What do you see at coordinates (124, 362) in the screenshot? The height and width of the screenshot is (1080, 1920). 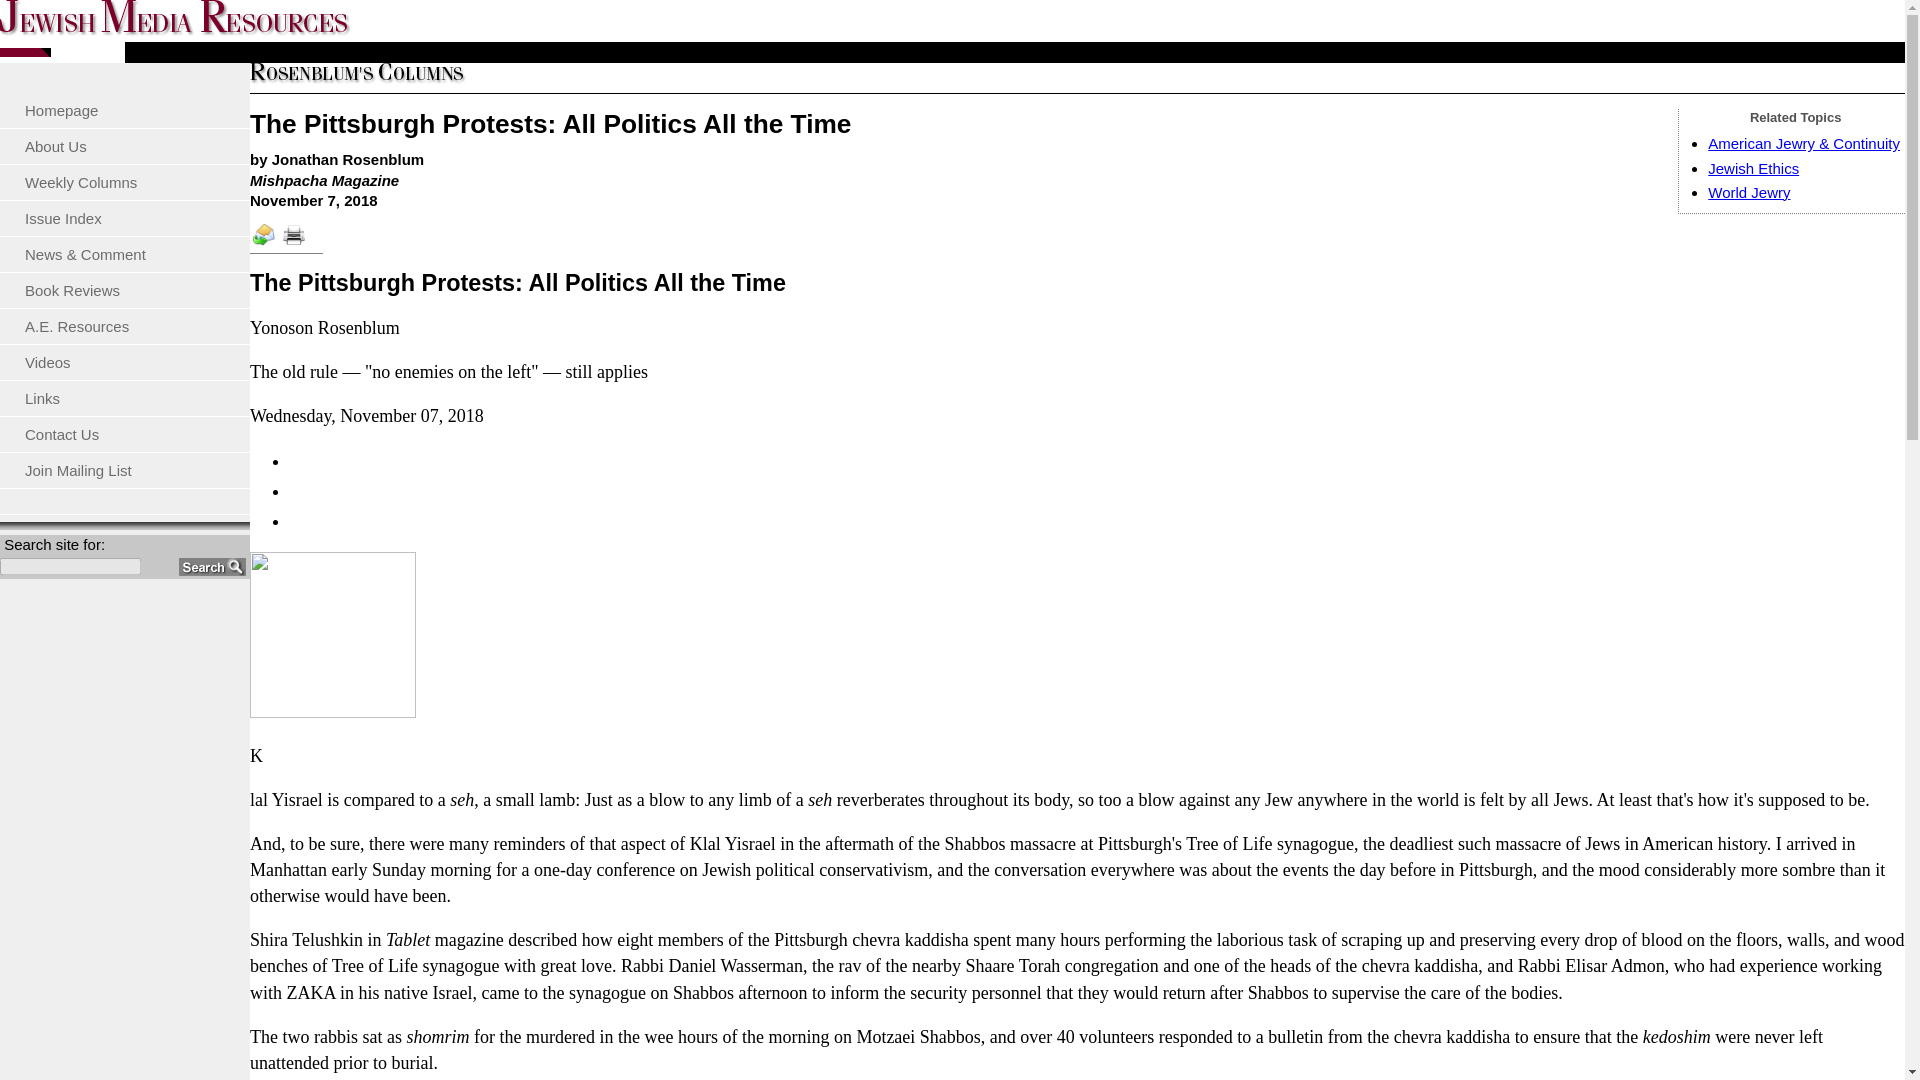 I see `Videos` at bounding box center [124, 362].